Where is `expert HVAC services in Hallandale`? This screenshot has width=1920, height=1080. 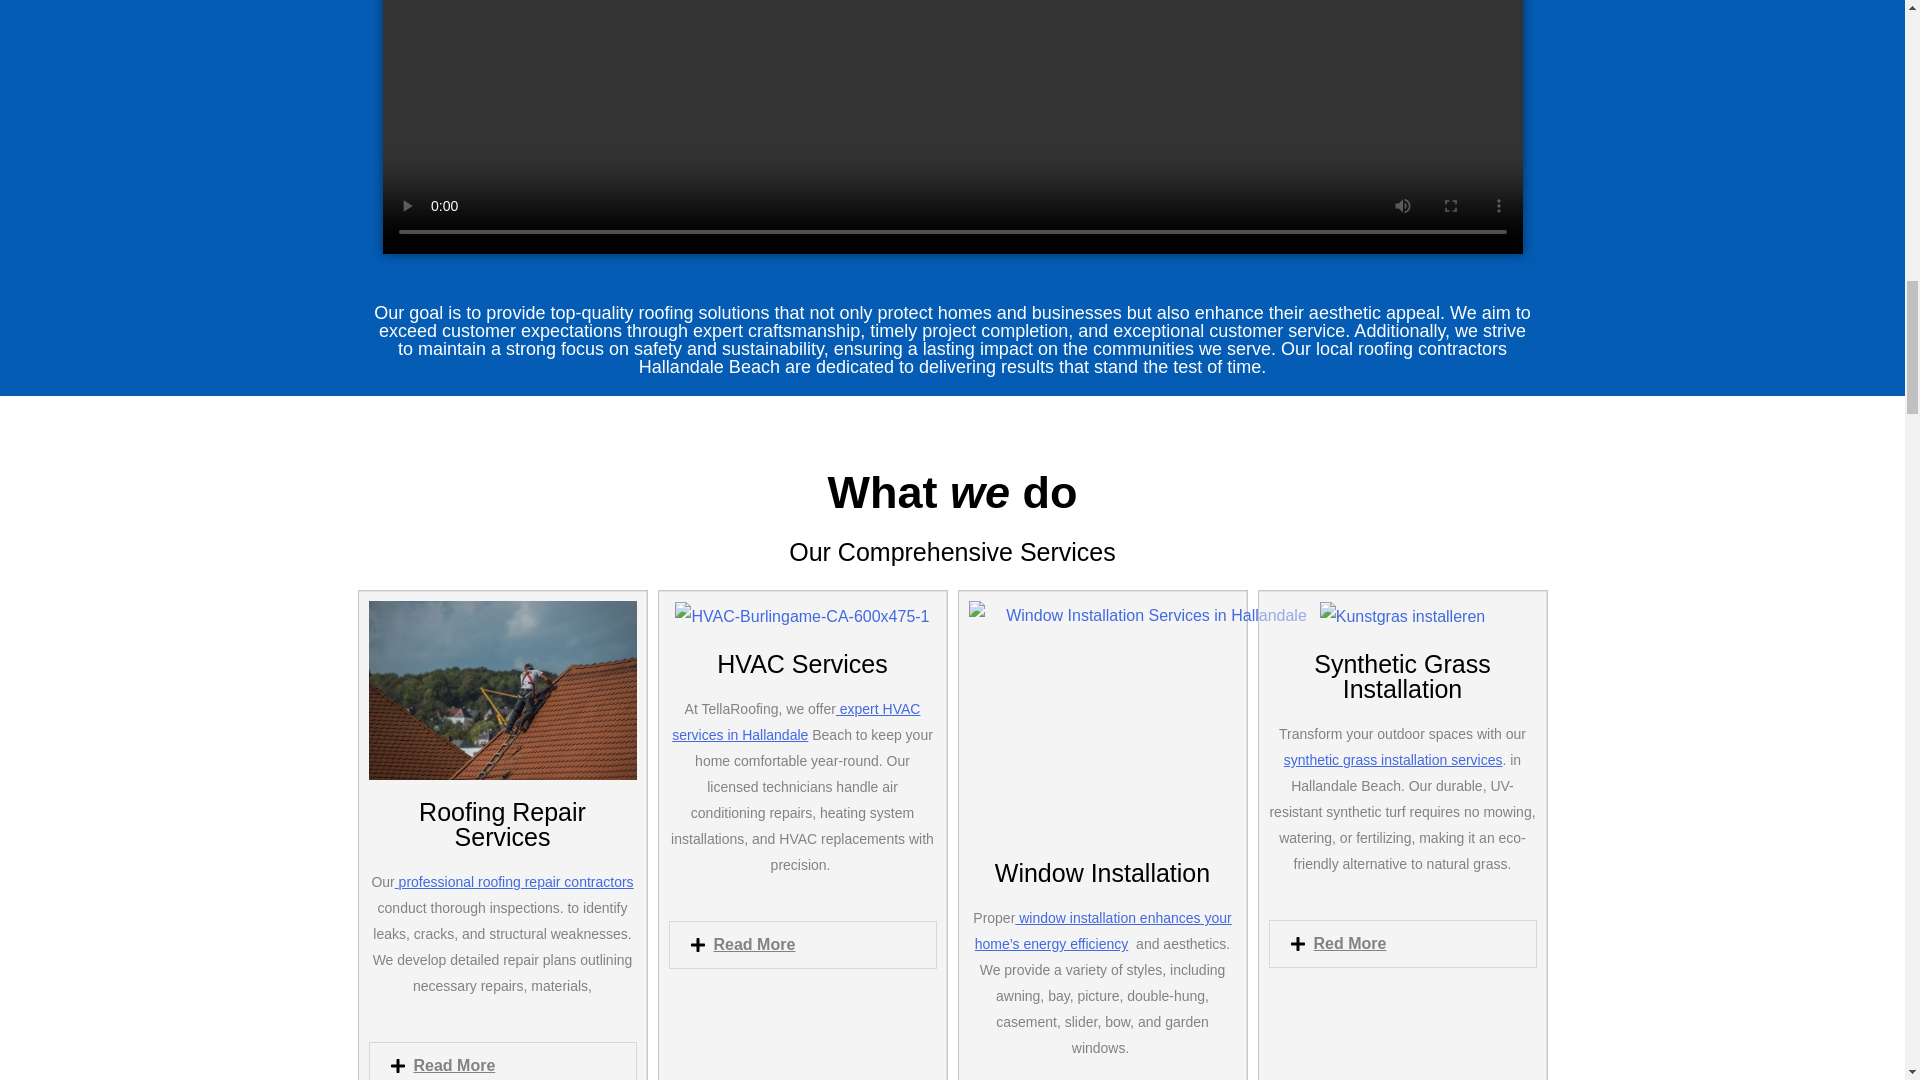 expert HVAC services in Hallandale is located at coordinates (796, 722).